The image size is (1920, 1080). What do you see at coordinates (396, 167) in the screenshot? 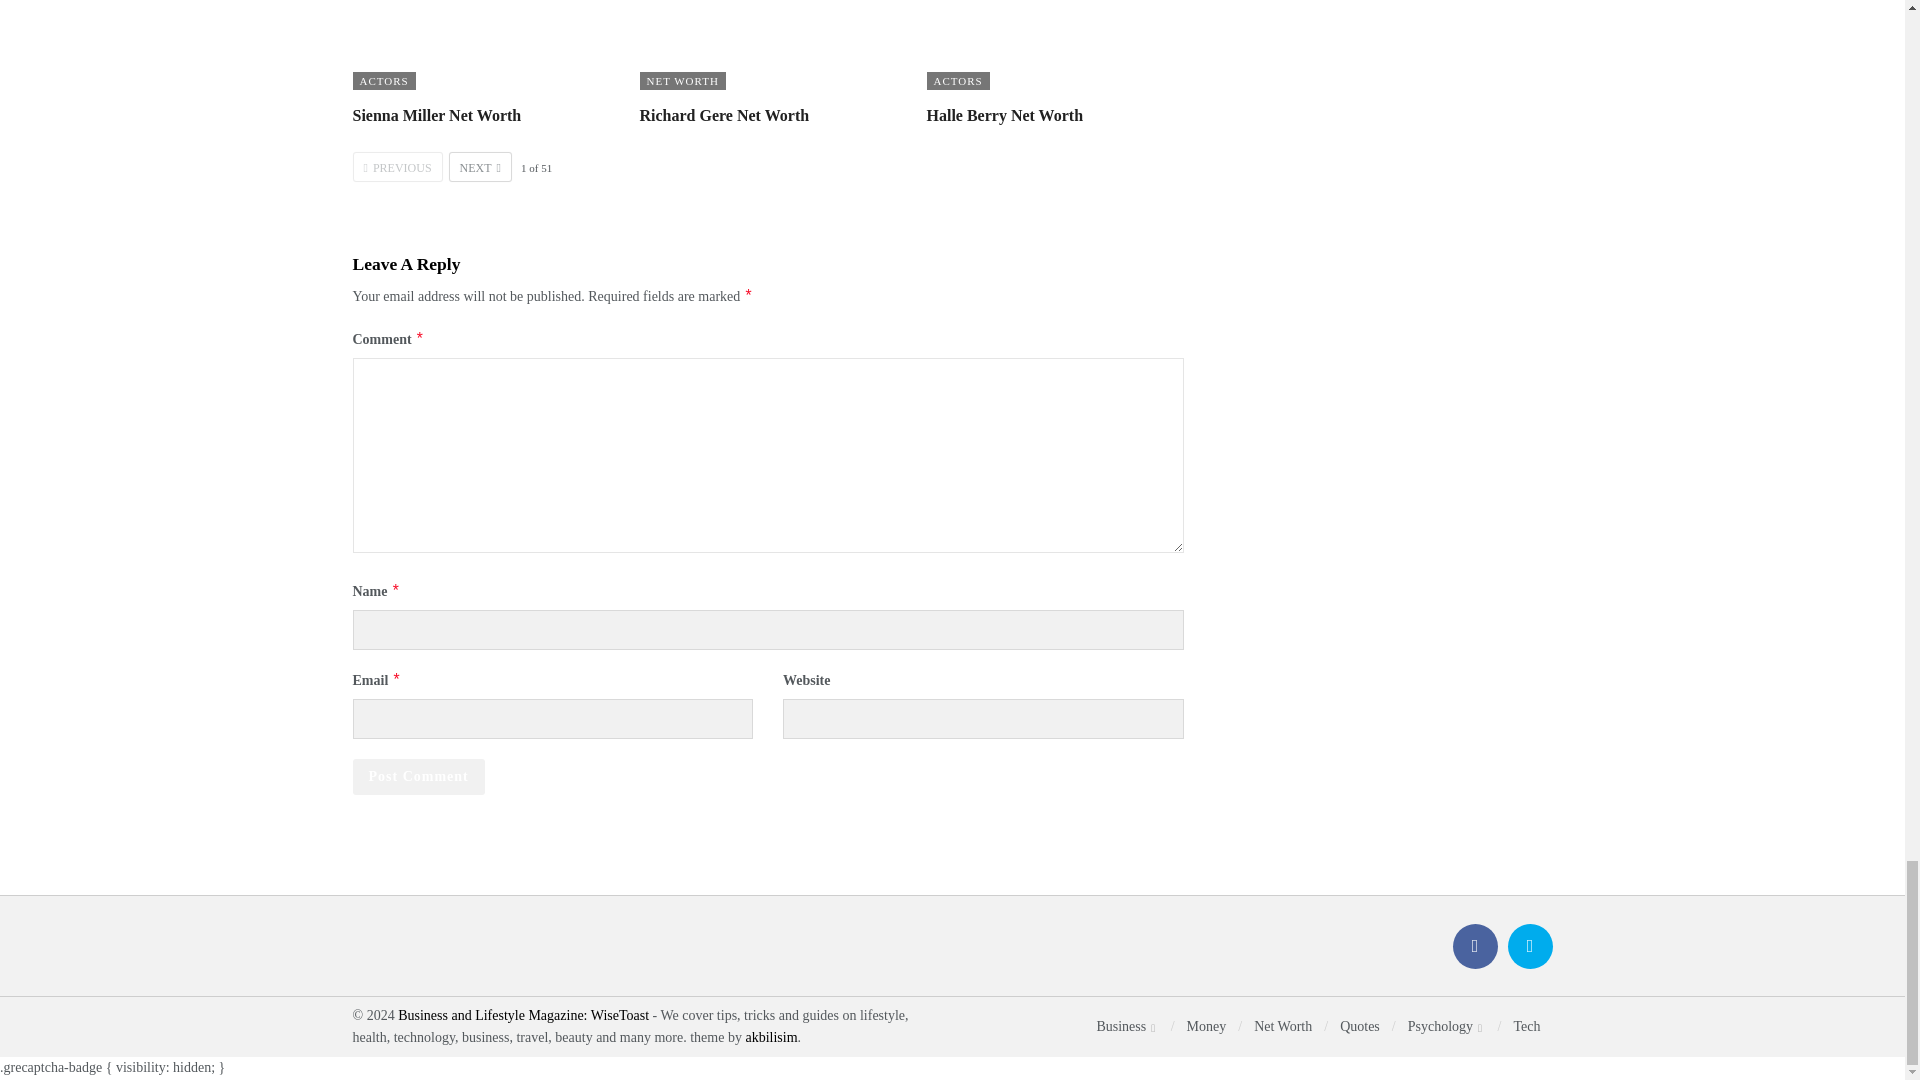
I see `Previous` at bounding box center [396, 167].